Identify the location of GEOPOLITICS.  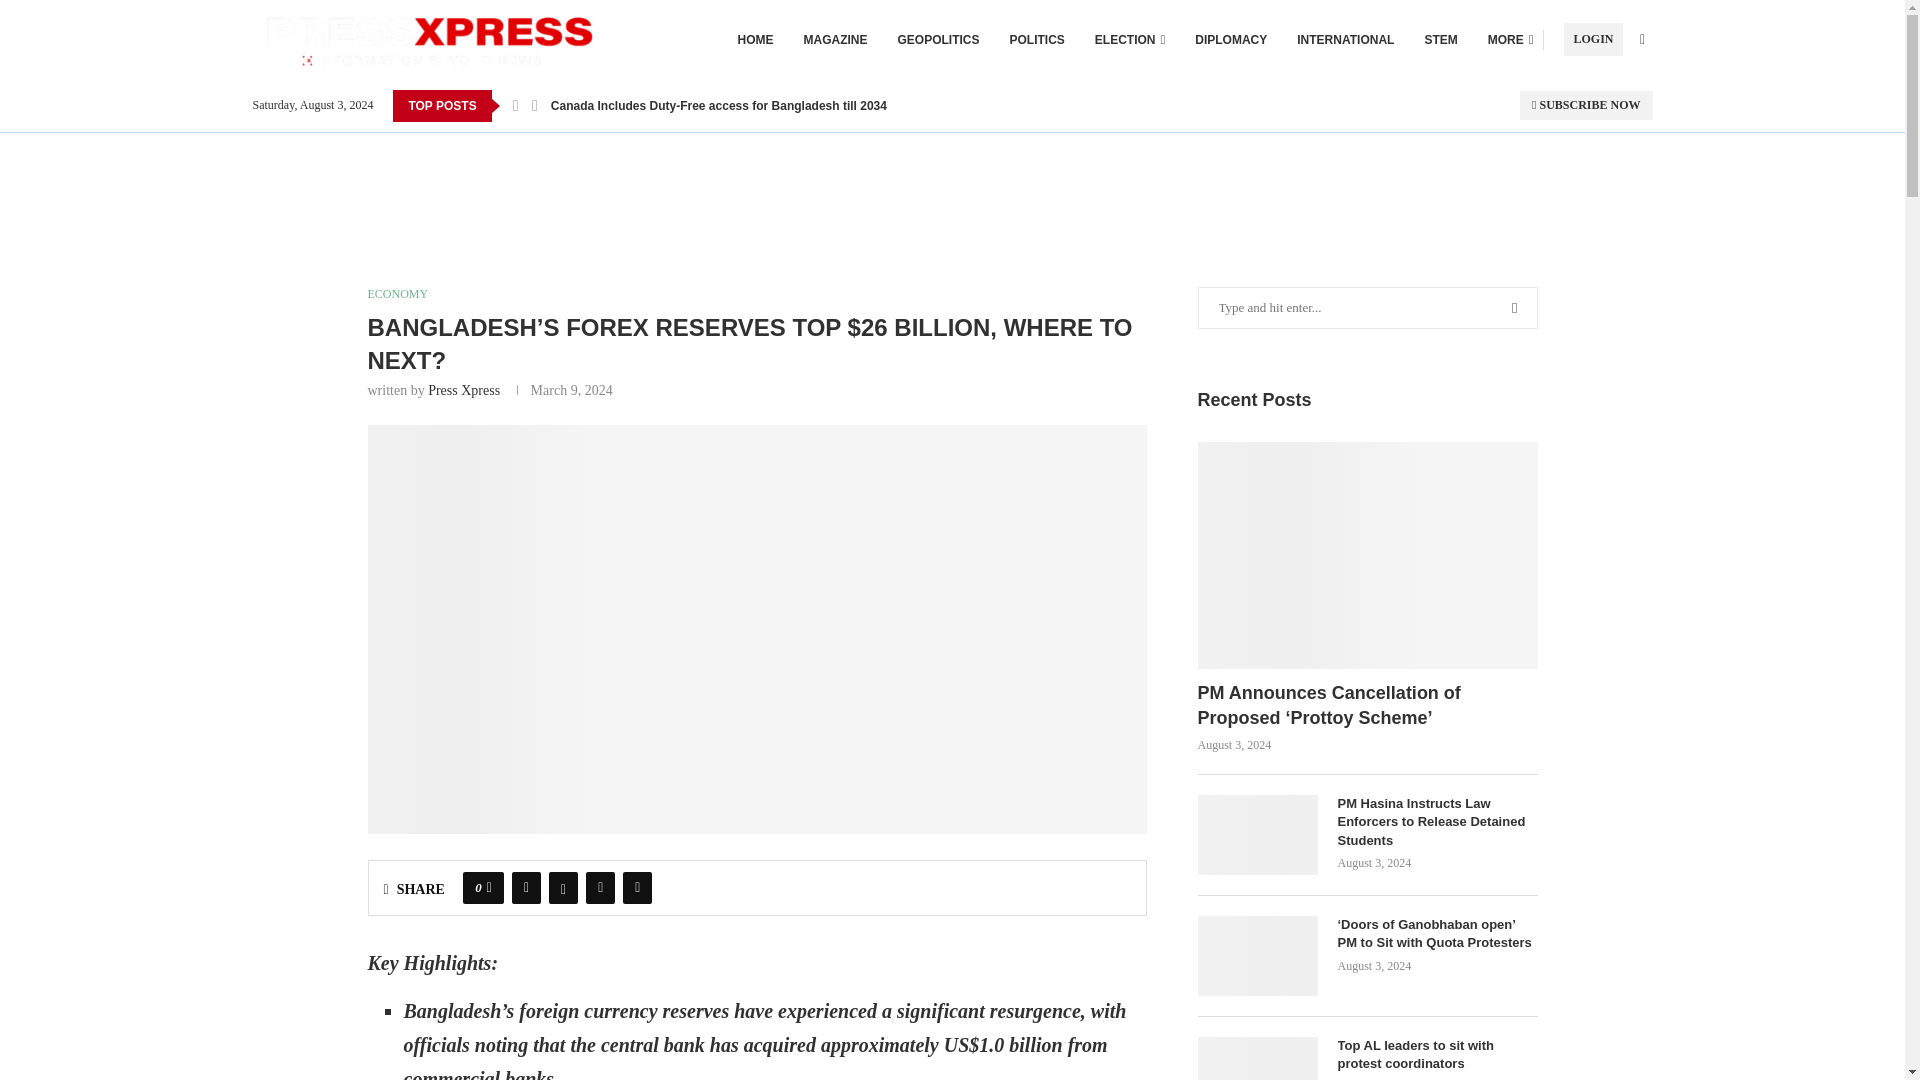
(938, 40).